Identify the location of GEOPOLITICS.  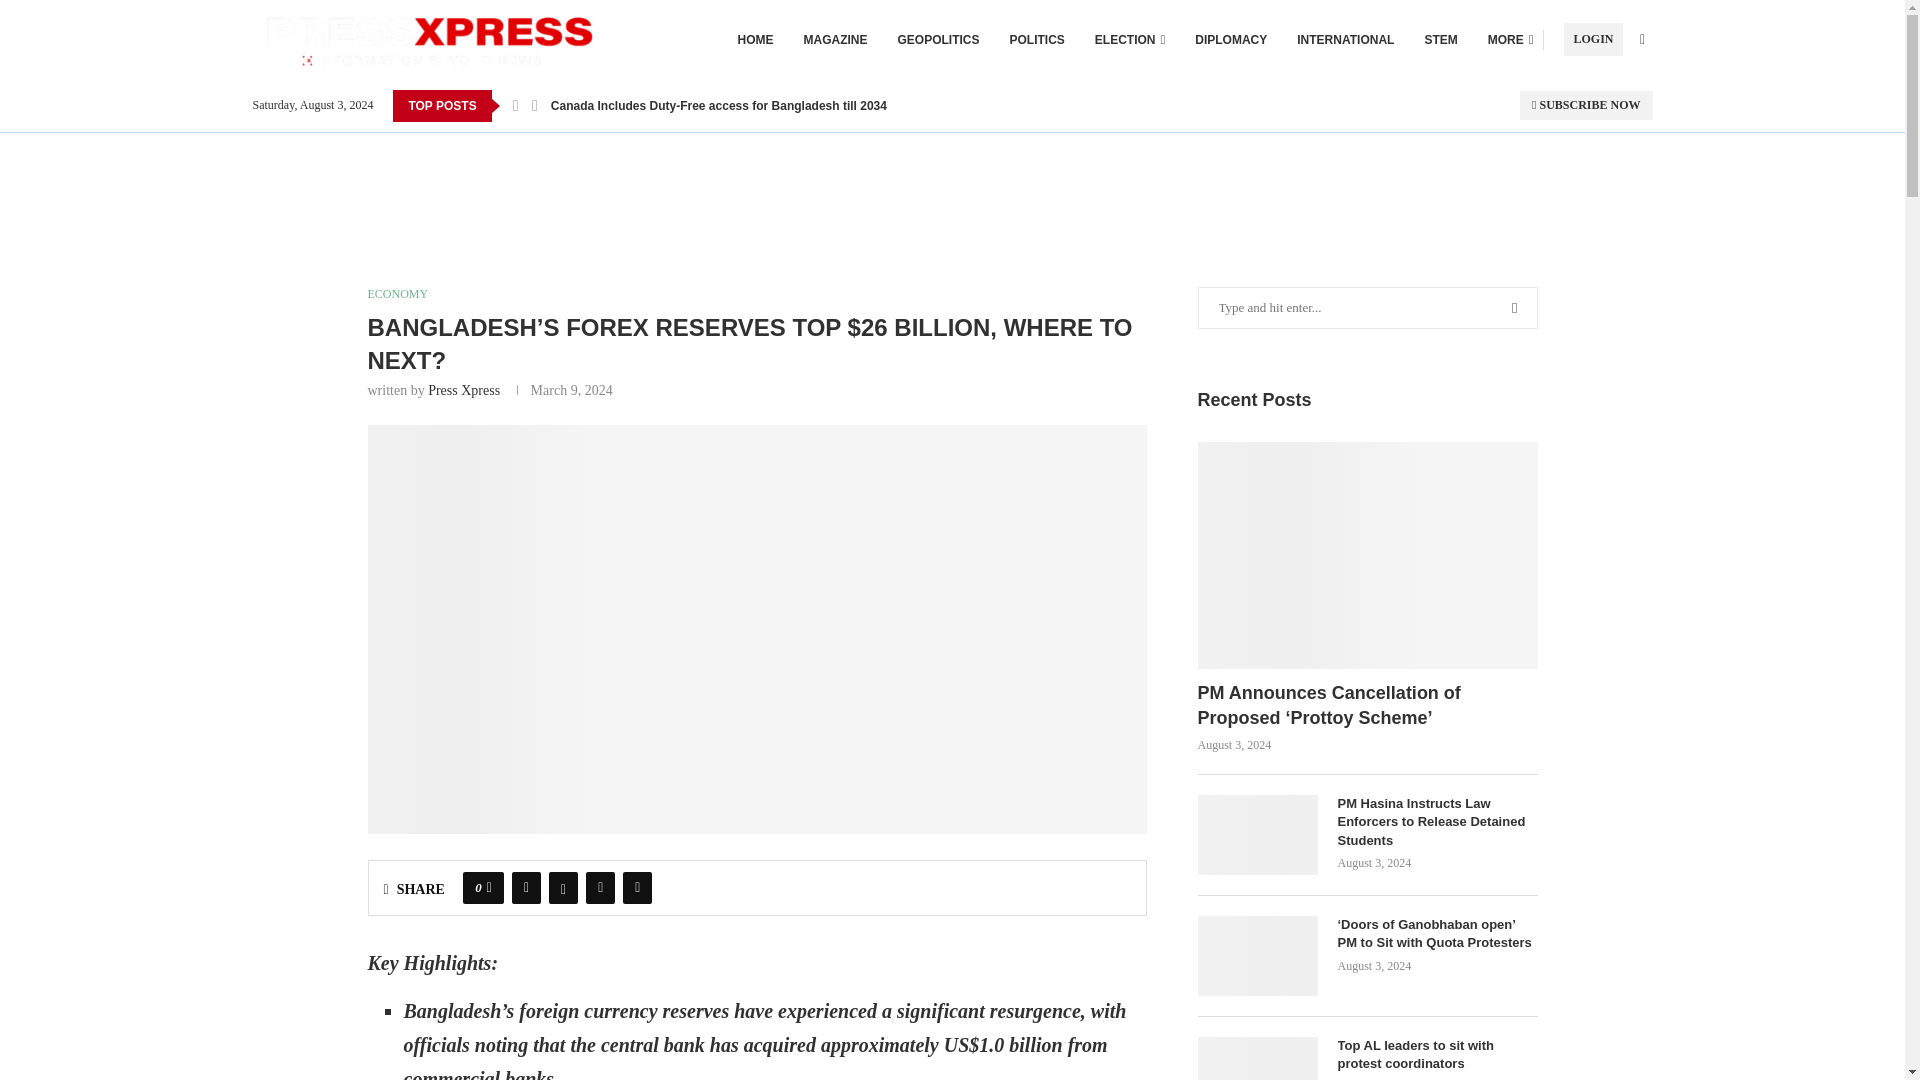
(938, 40).